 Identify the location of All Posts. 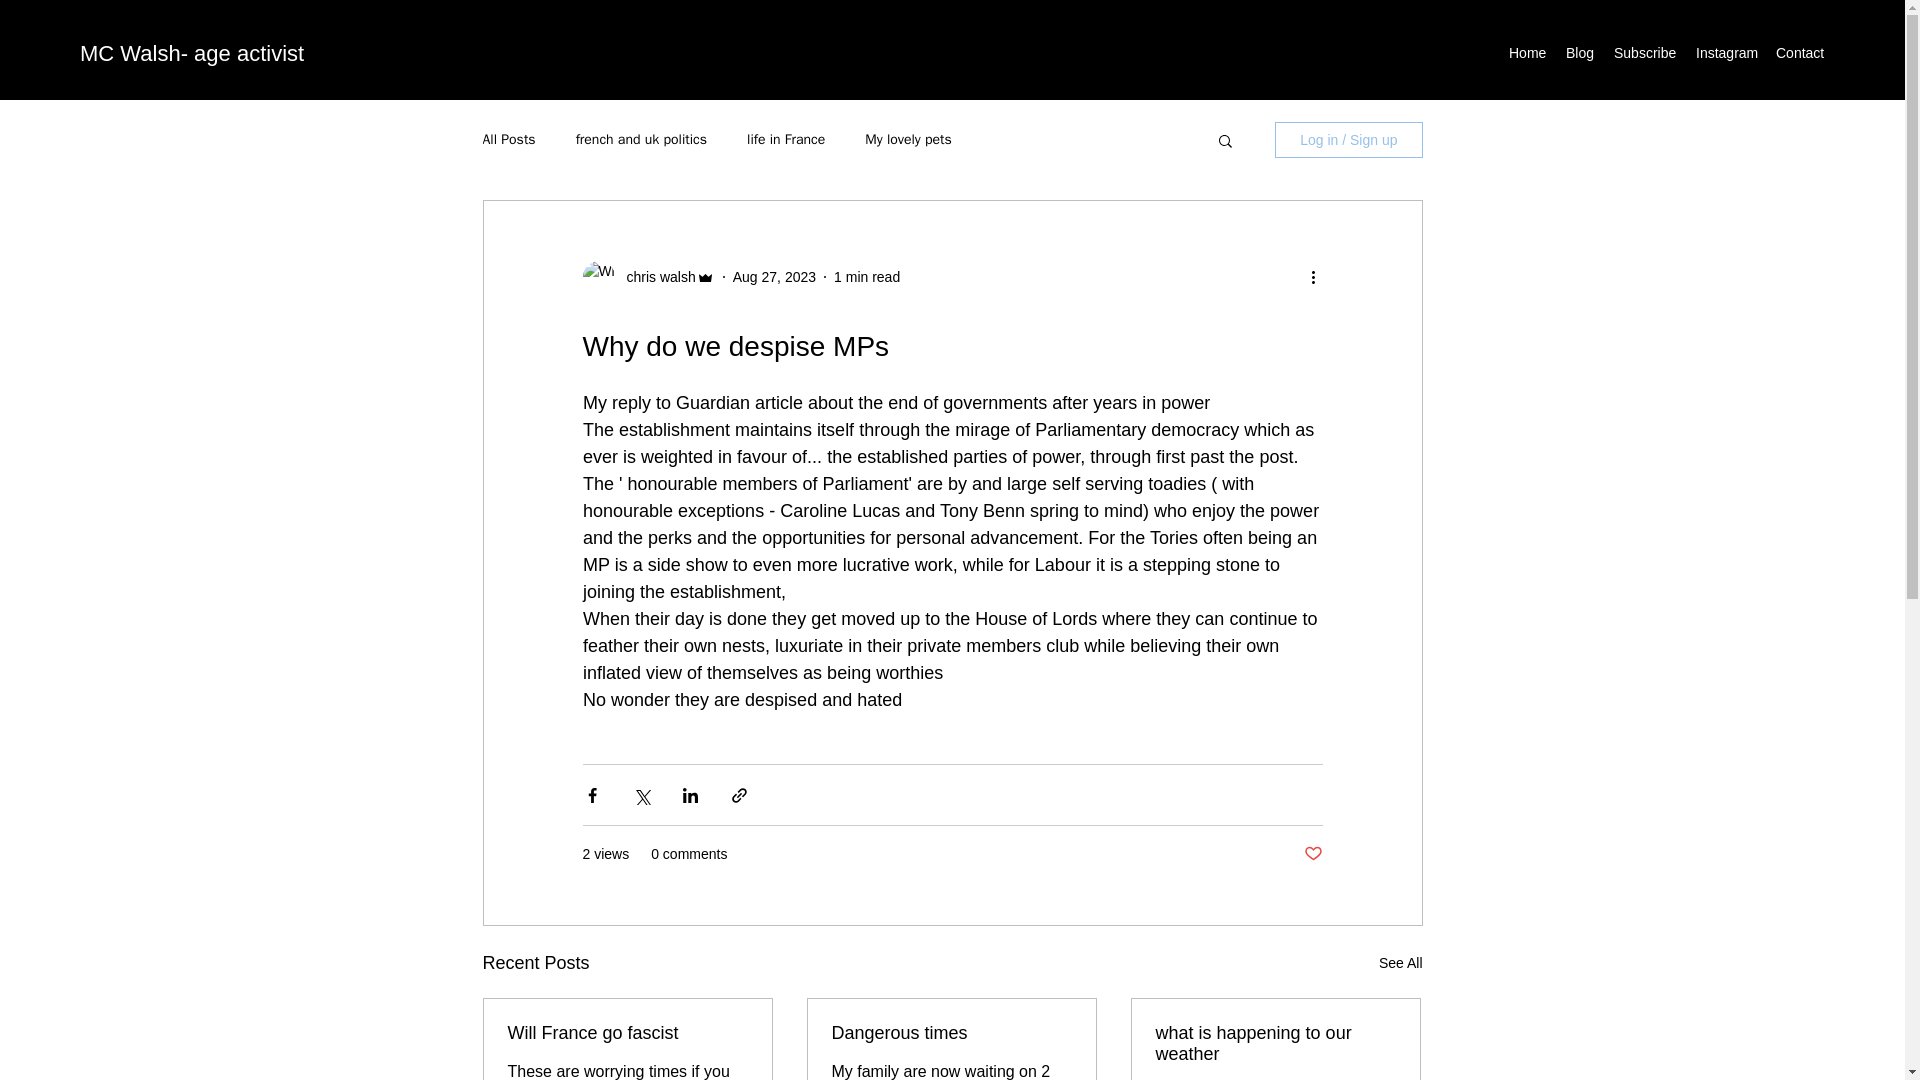
(508, 140).